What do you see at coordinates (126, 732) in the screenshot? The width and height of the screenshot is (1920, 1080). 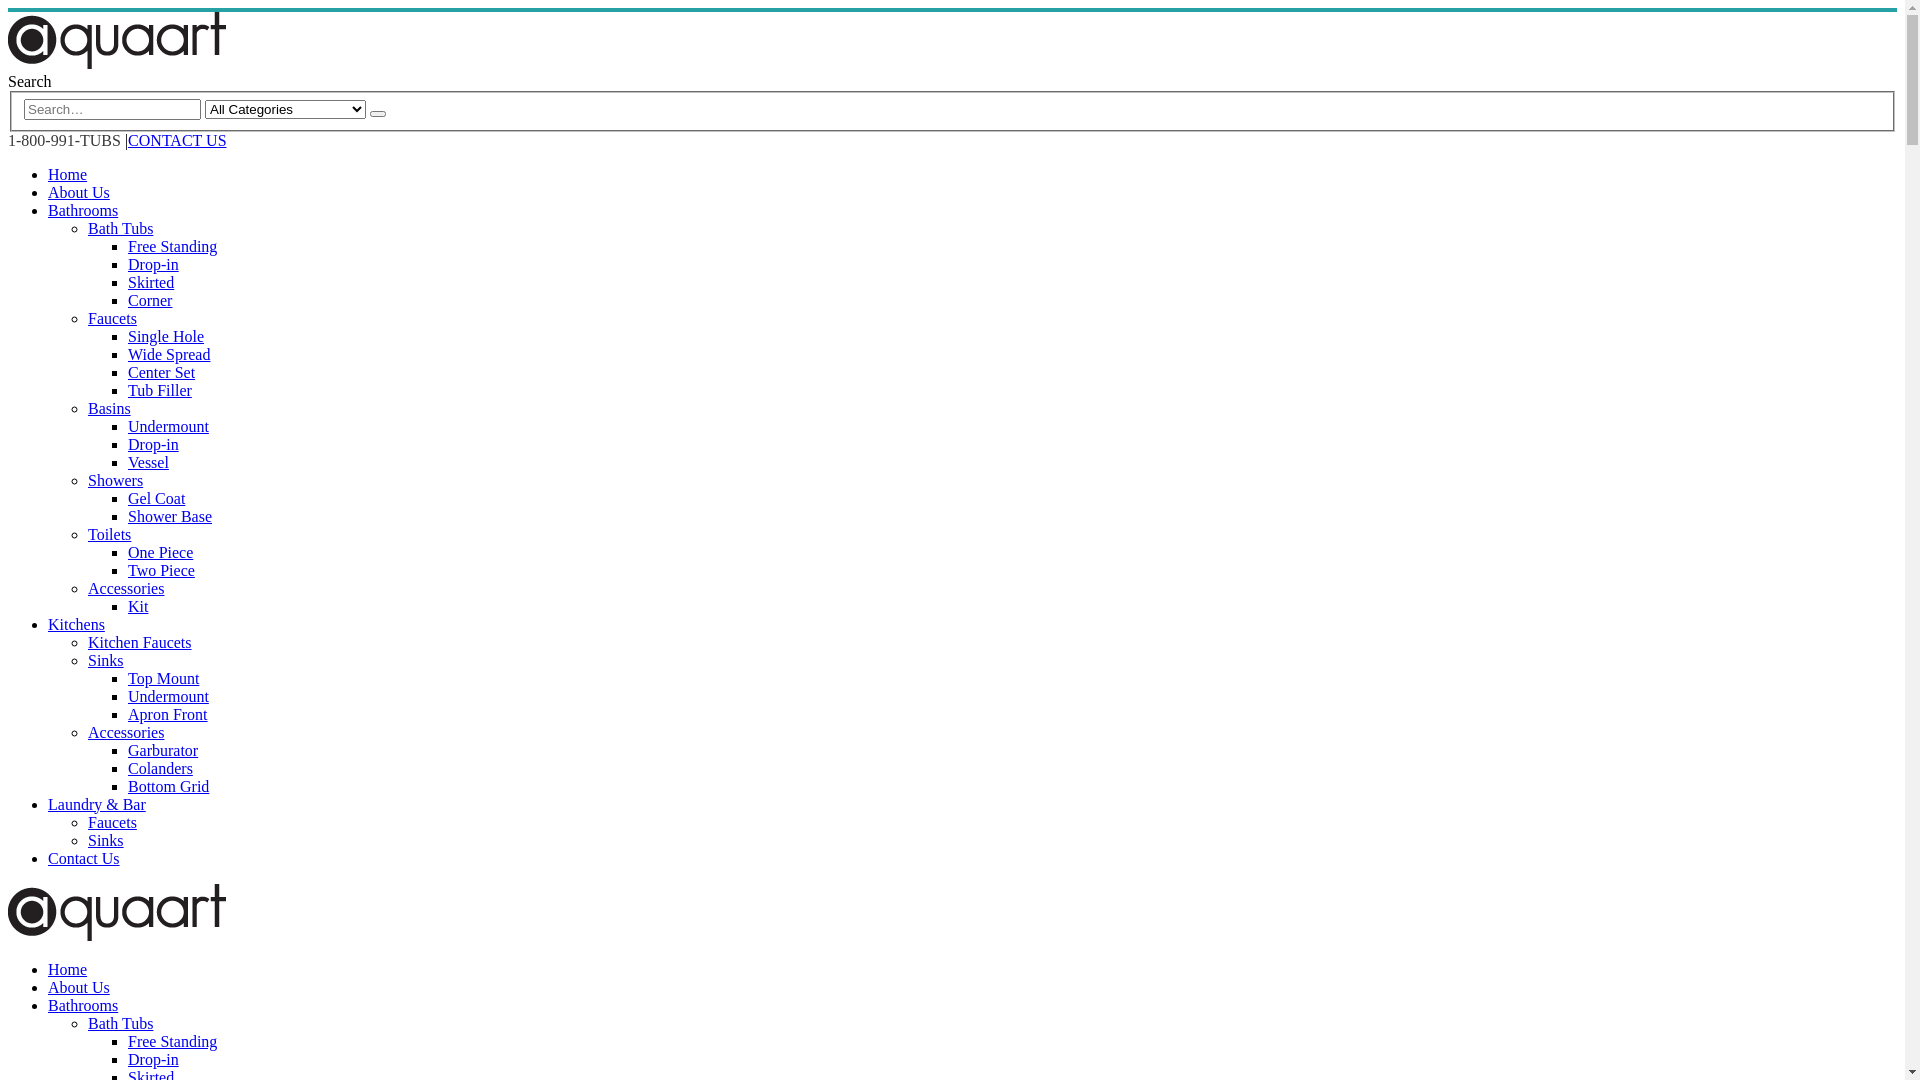 I see `Accessories` at bounding box center [126, 732].